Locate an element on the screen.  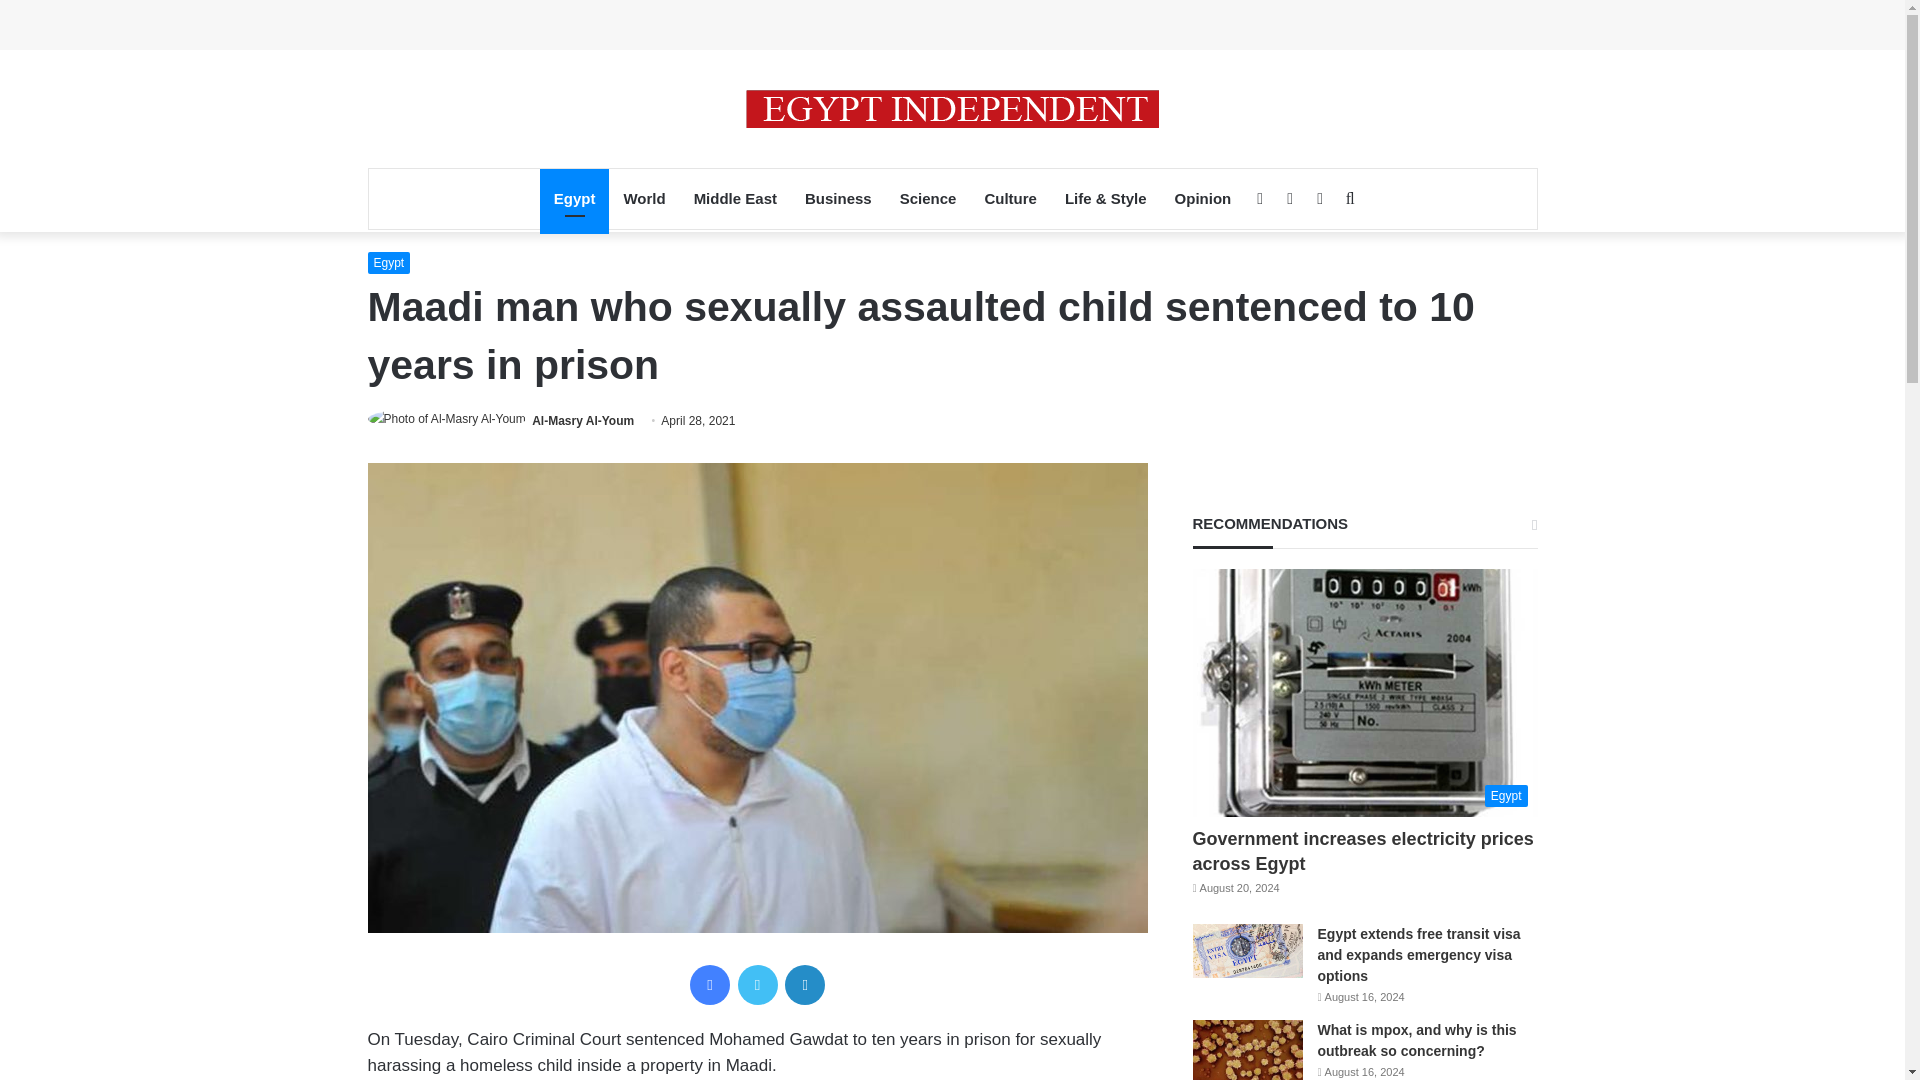
Facebook is located at coordinates (709, 985).